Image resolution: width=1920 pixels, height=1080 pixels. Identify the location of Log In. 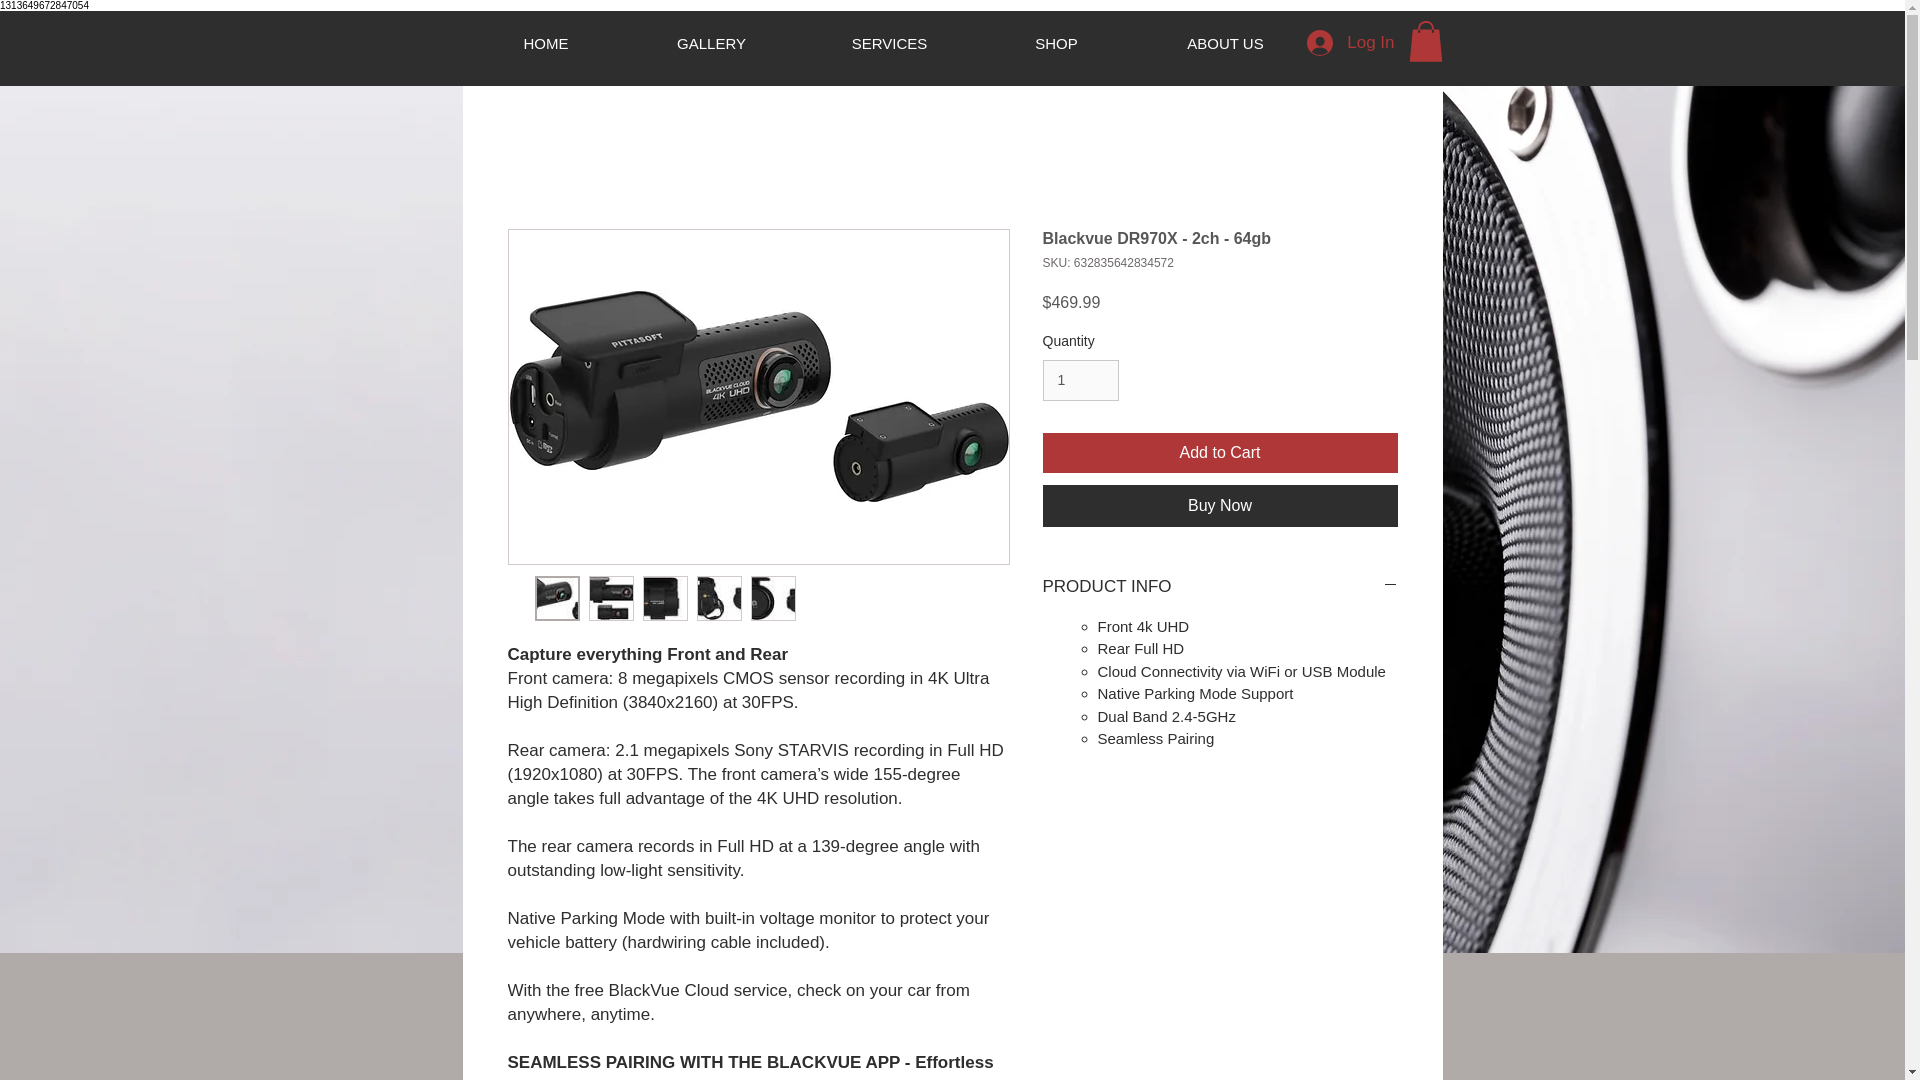
(1350, 42).